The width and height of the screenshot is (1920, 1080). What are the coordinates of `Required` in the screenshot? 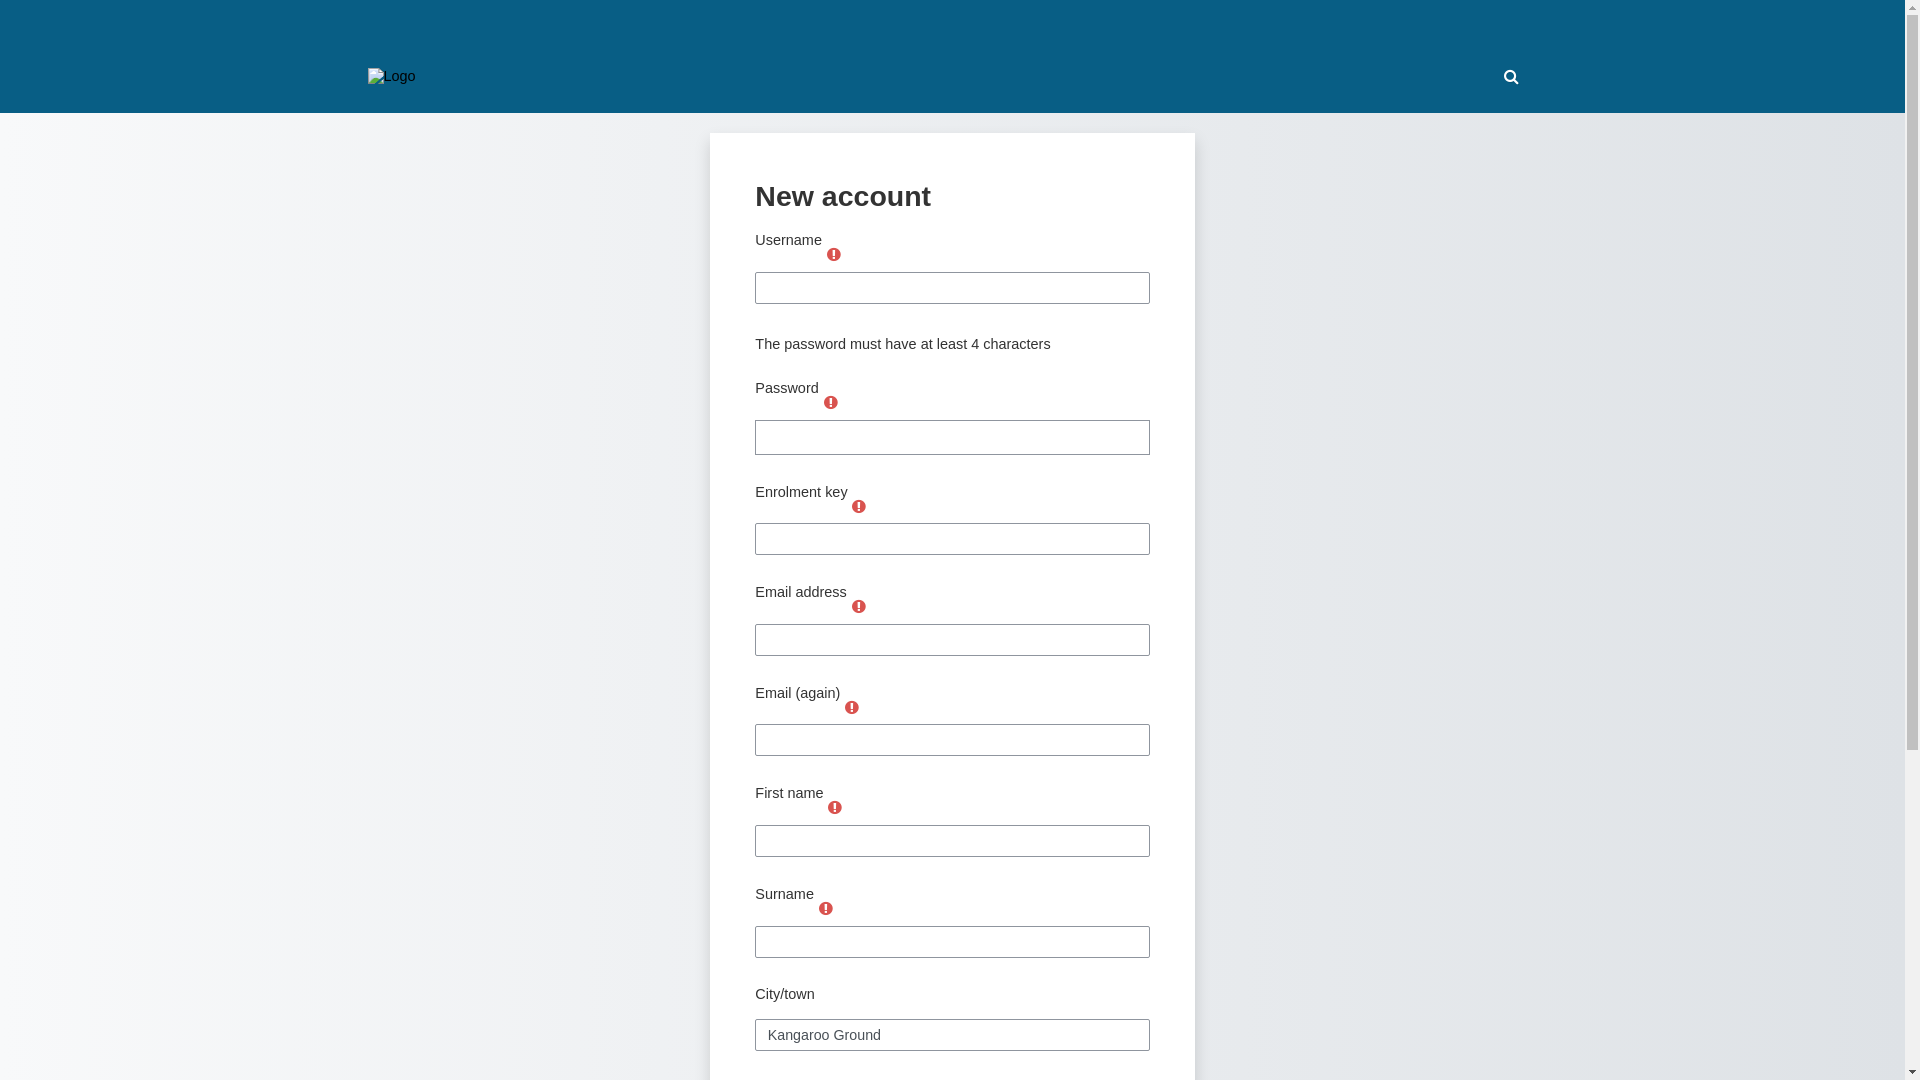 It's located at (834, 254).